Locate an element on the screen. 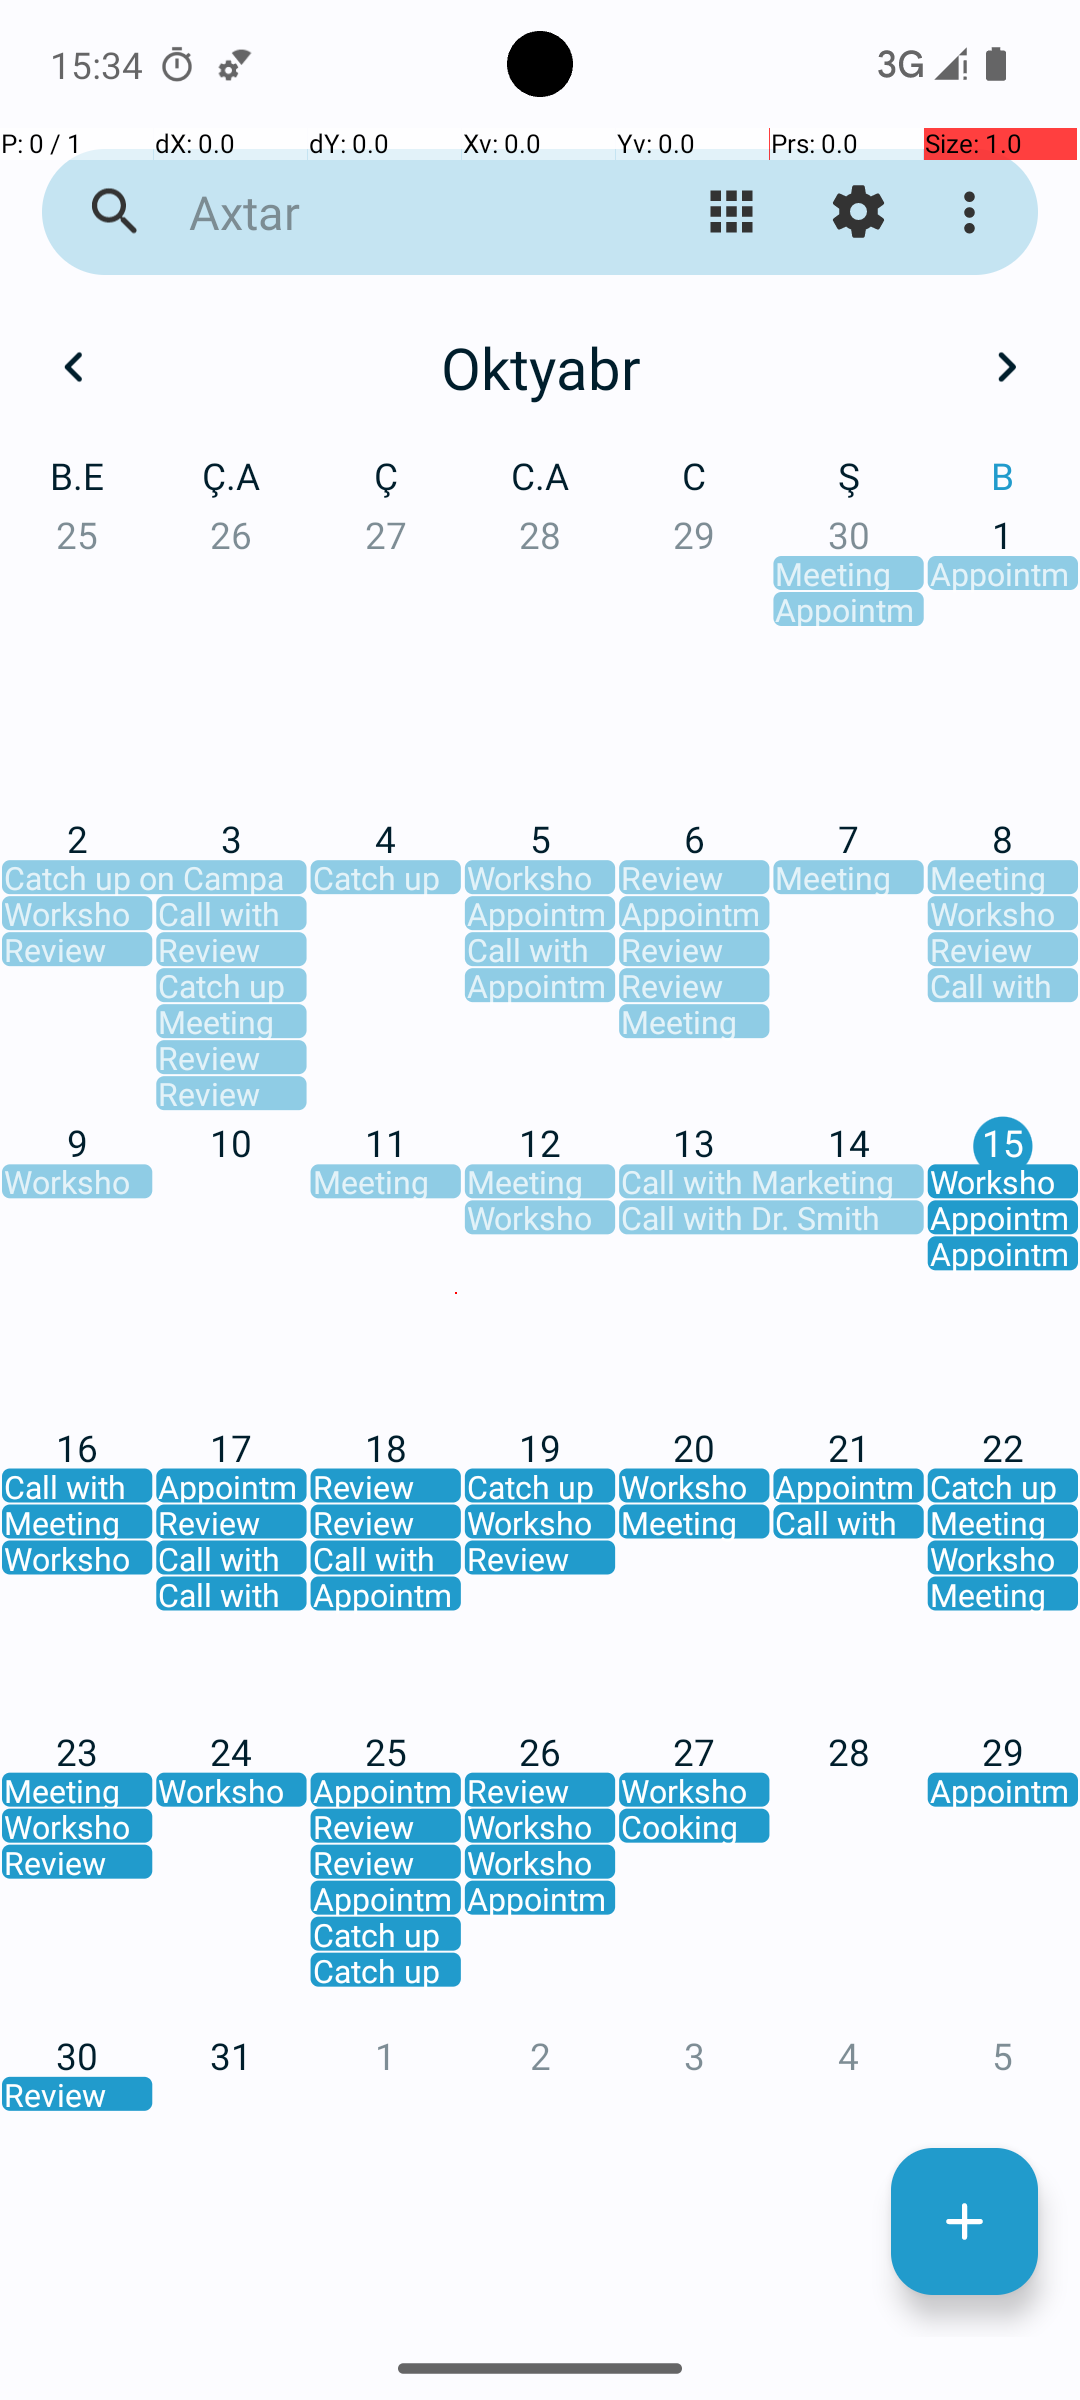 Image resolution: width=1080 pixels, height=2400 pixels. Axtar is located at coordinates (386, 212).